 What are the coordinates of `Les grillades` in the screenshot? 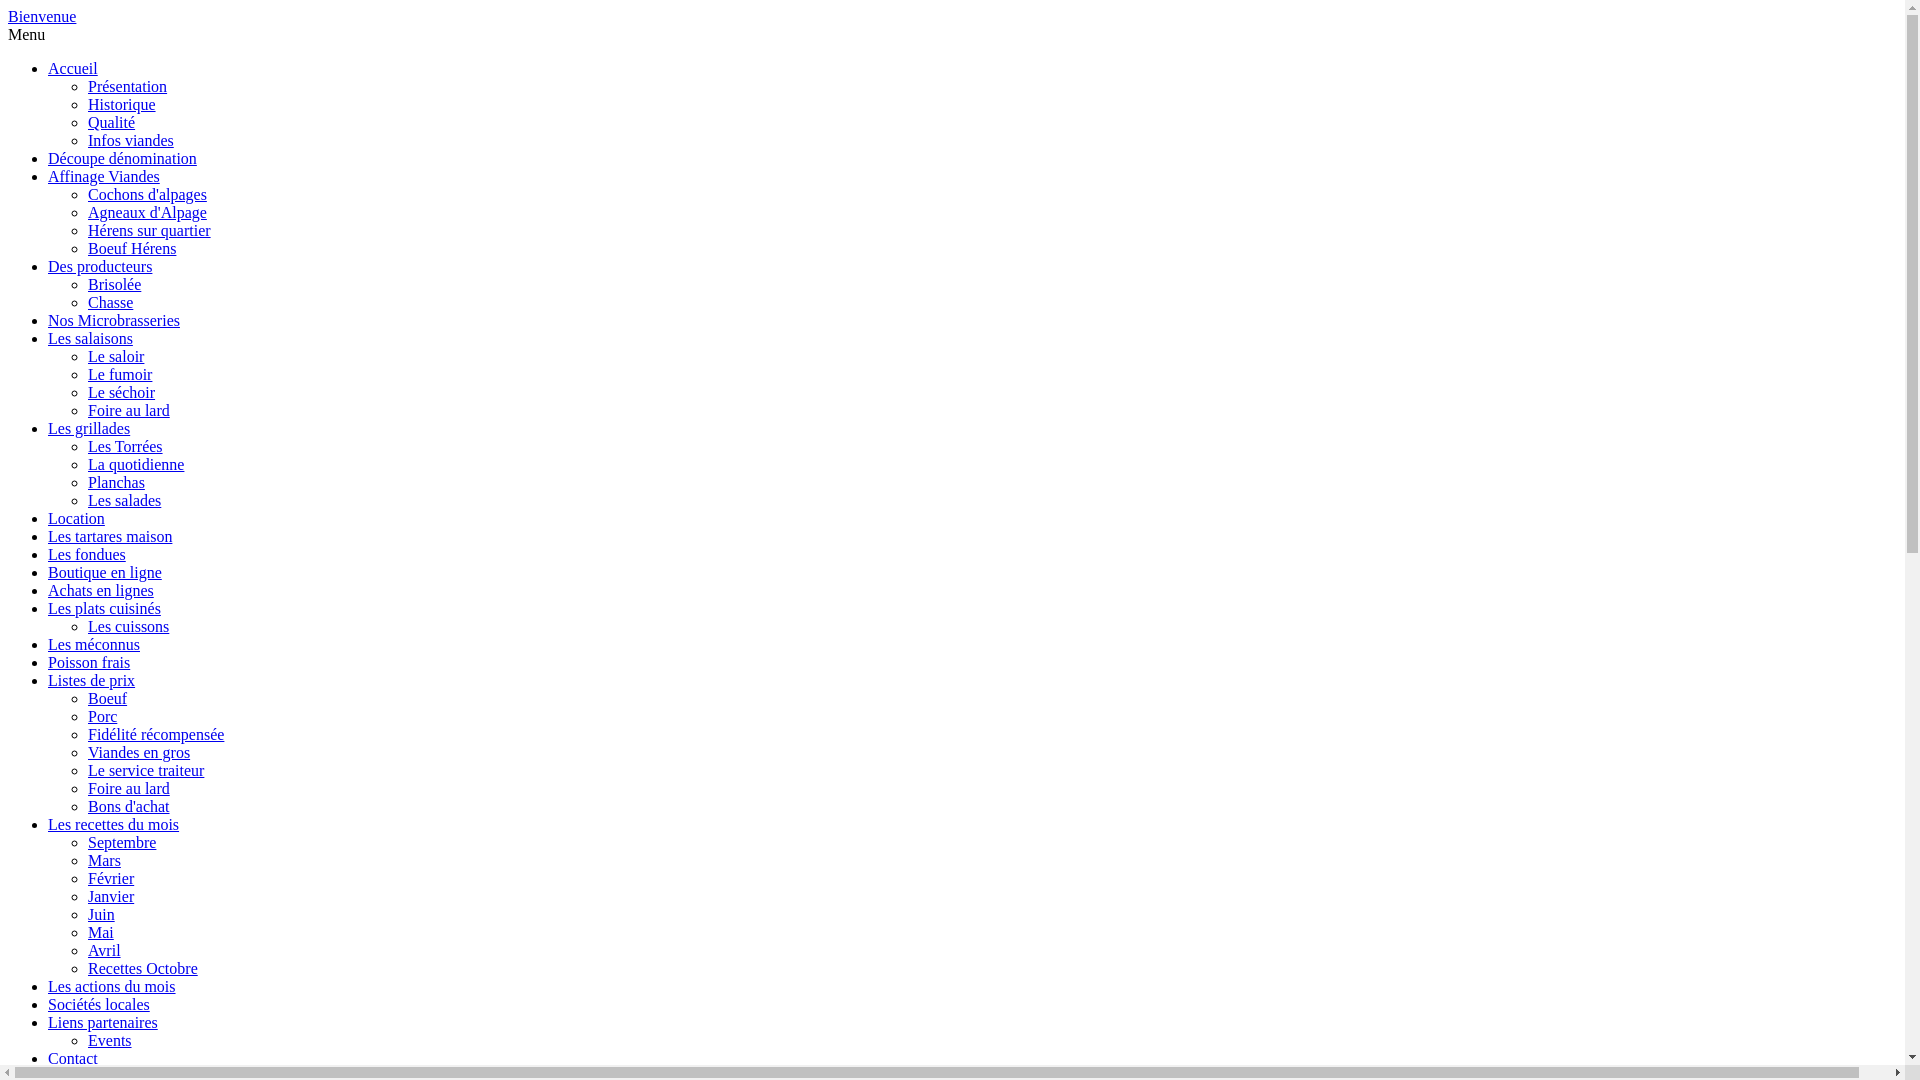 It's located at (89, 428).